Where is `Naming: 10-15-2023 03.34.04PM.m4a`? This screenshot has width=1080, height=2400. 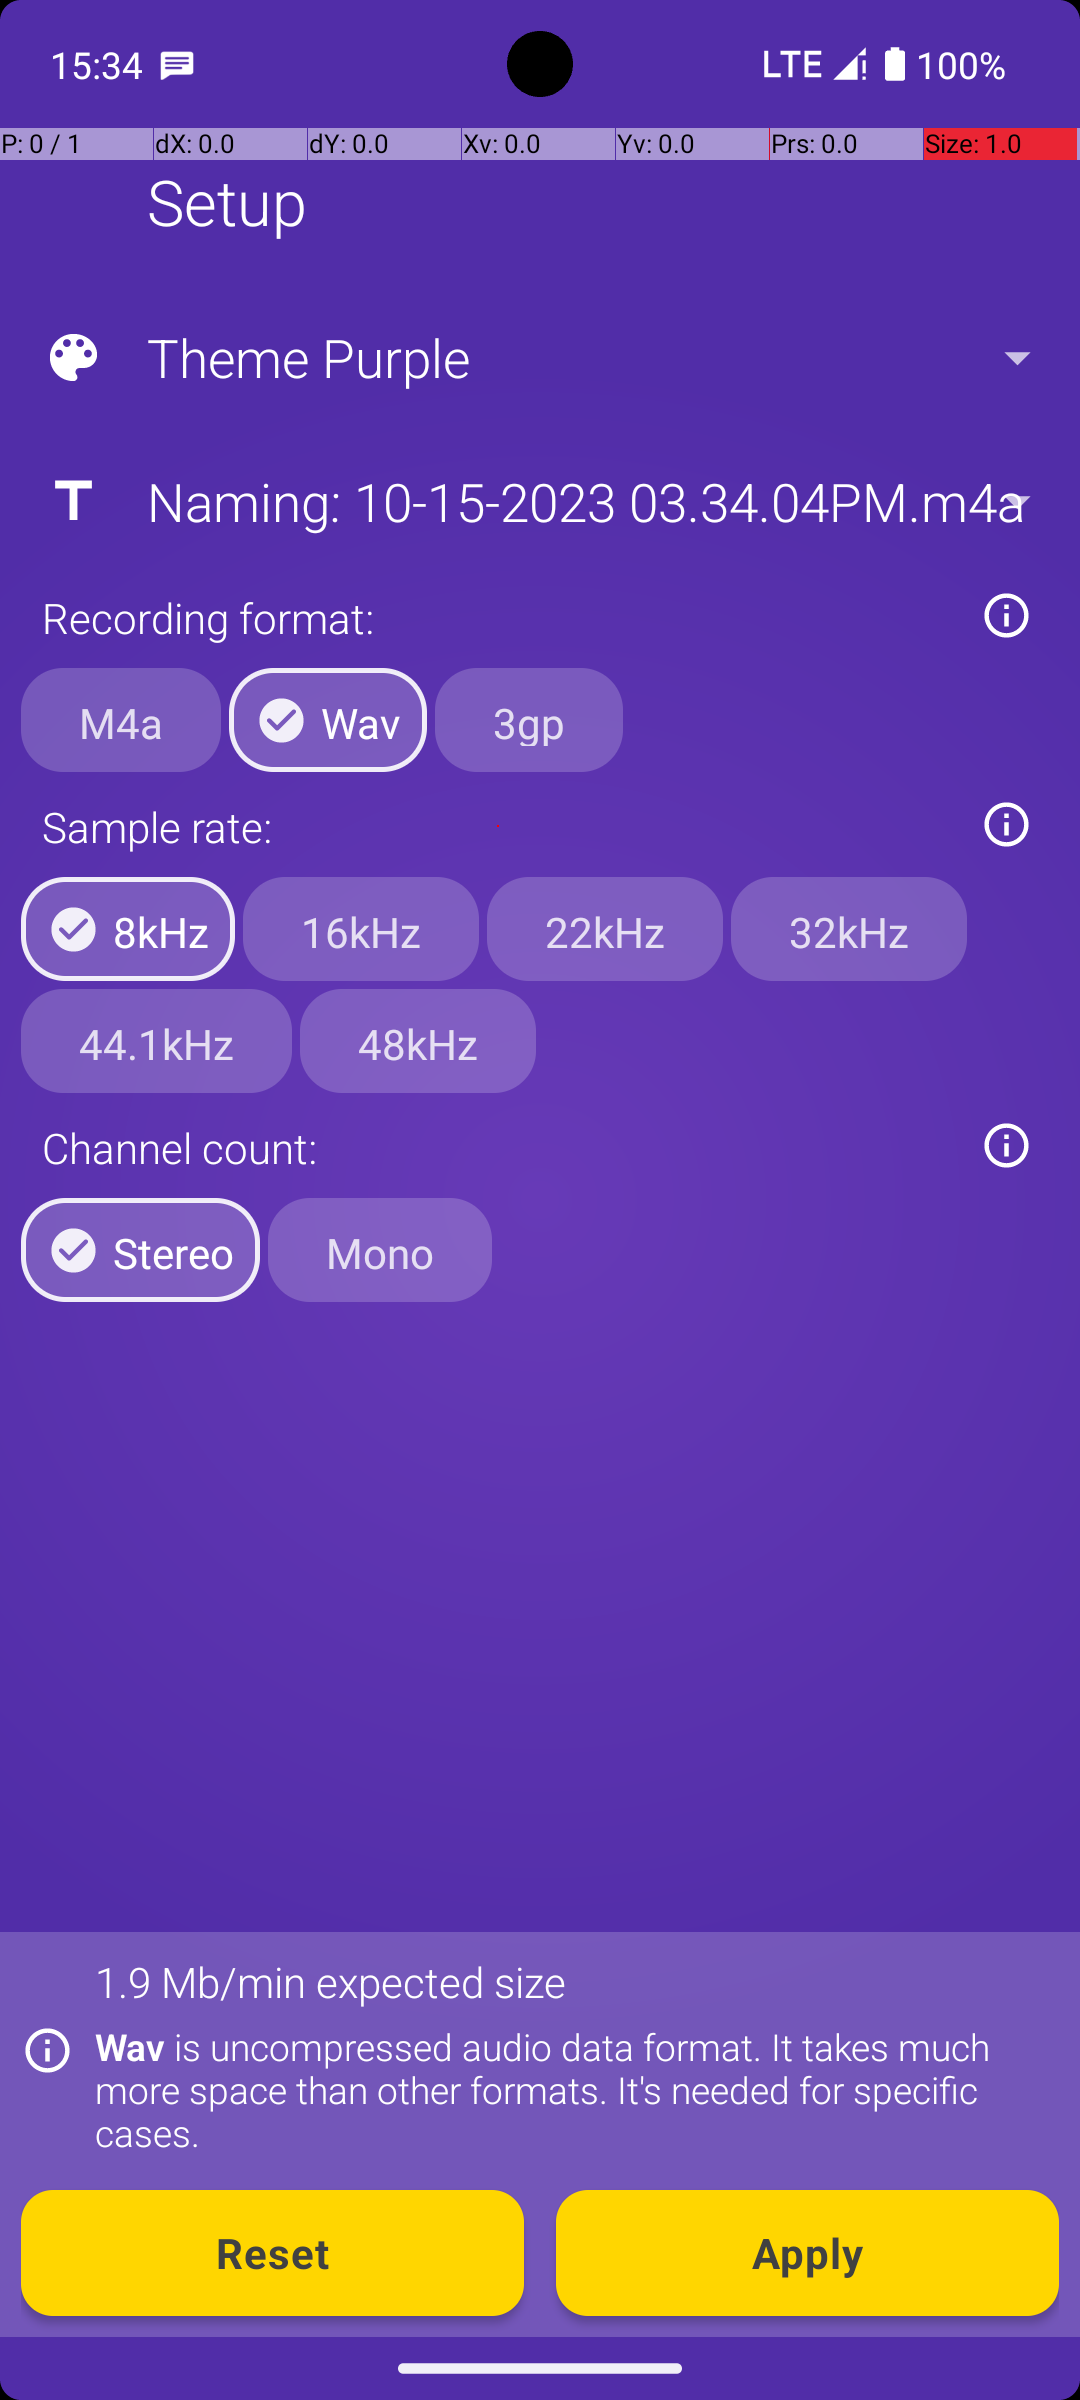 Naming: 10-15-2023 03.34.04PM.m4a is located at coordinates (538, 501).